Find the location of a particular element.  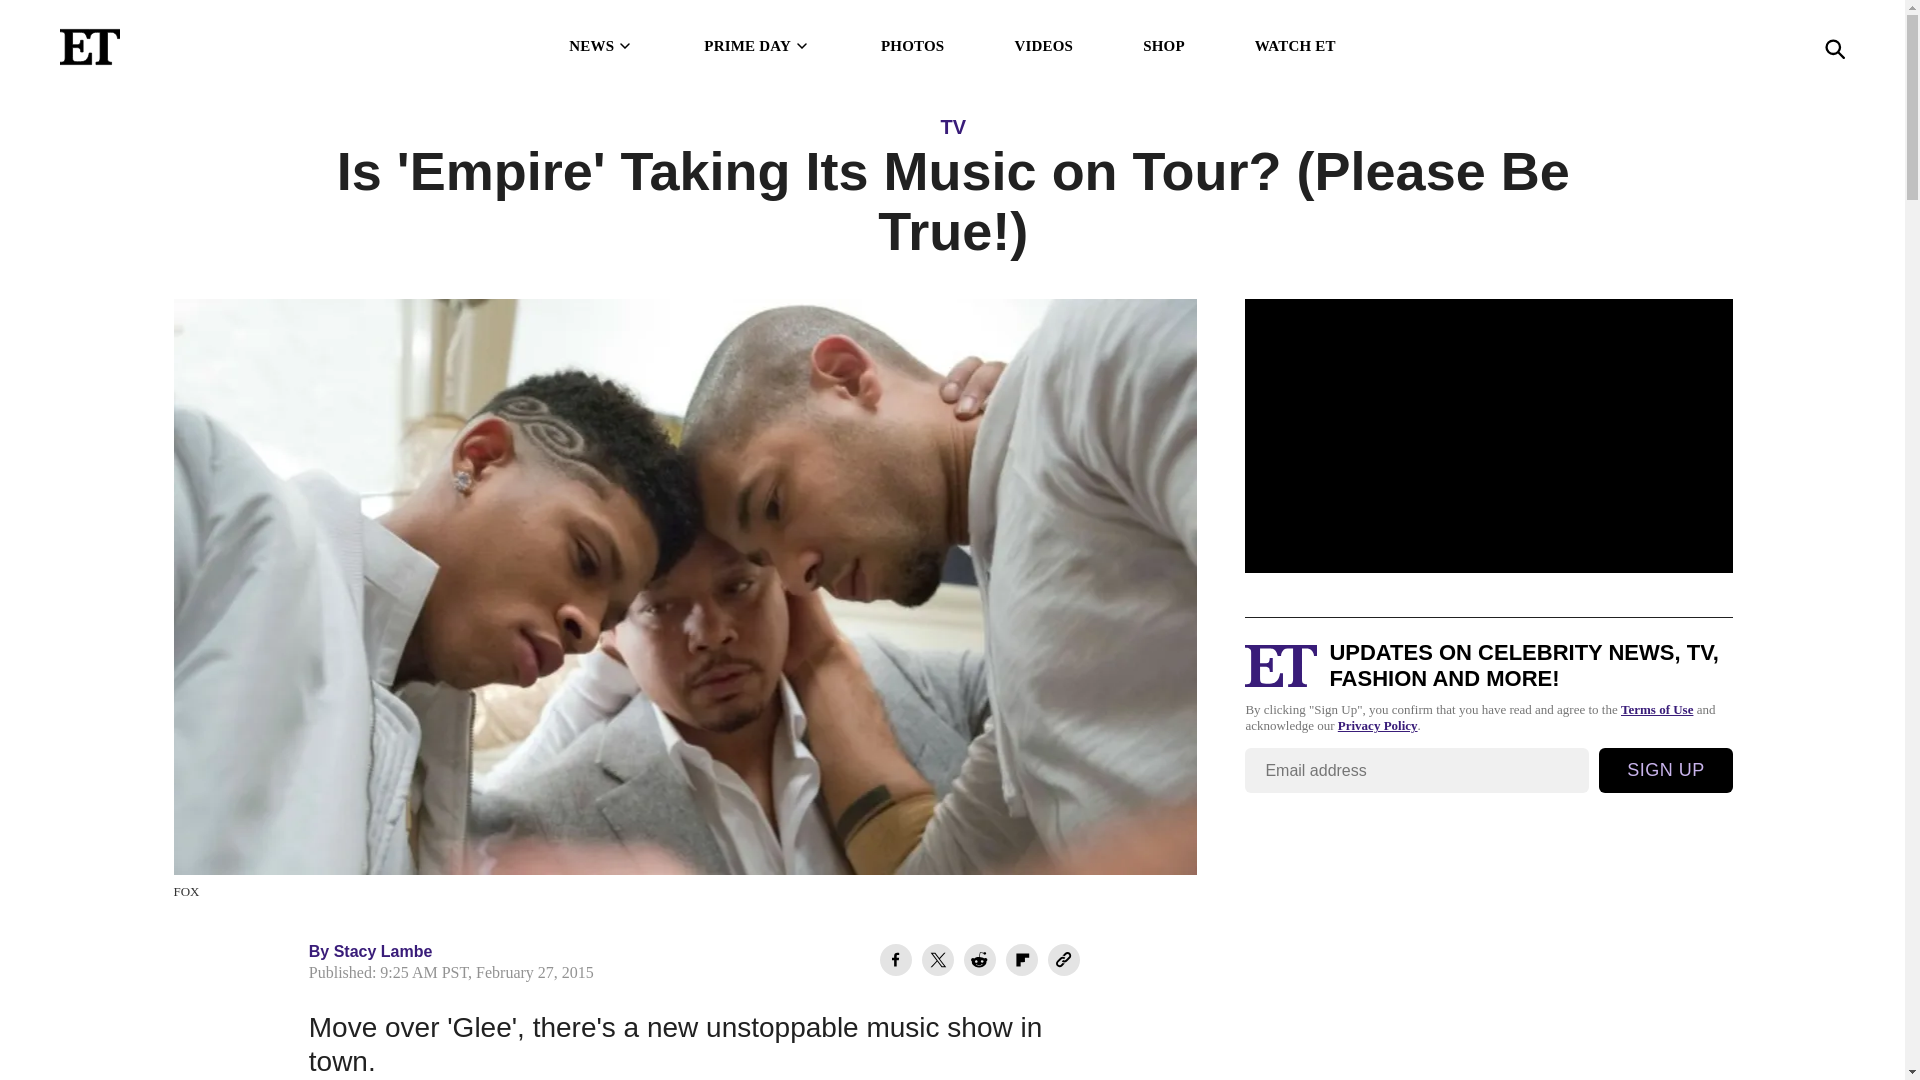

VIDEOS is located at coordinates (1043, 46).